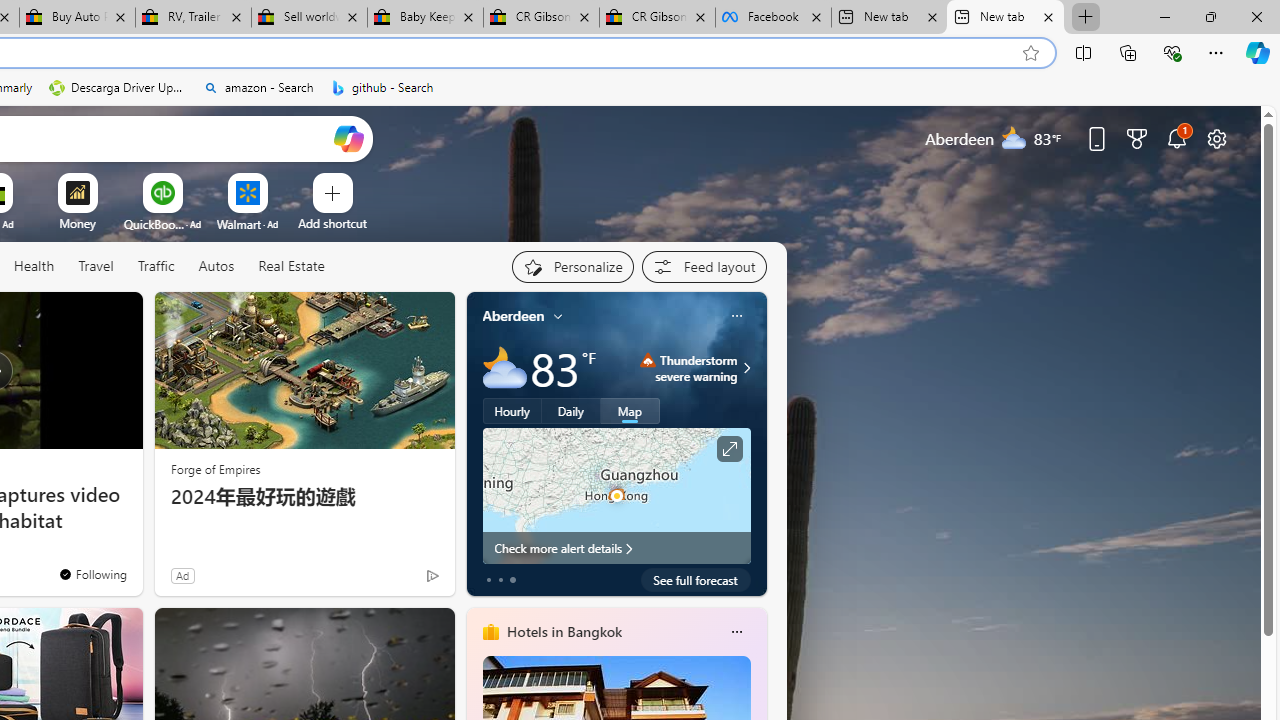 The width and height of the screenshot is (1280, 720). Describe the element at coordinates (118, 88) in the screenshot. I see `Descarga Driver Updater` at that location.